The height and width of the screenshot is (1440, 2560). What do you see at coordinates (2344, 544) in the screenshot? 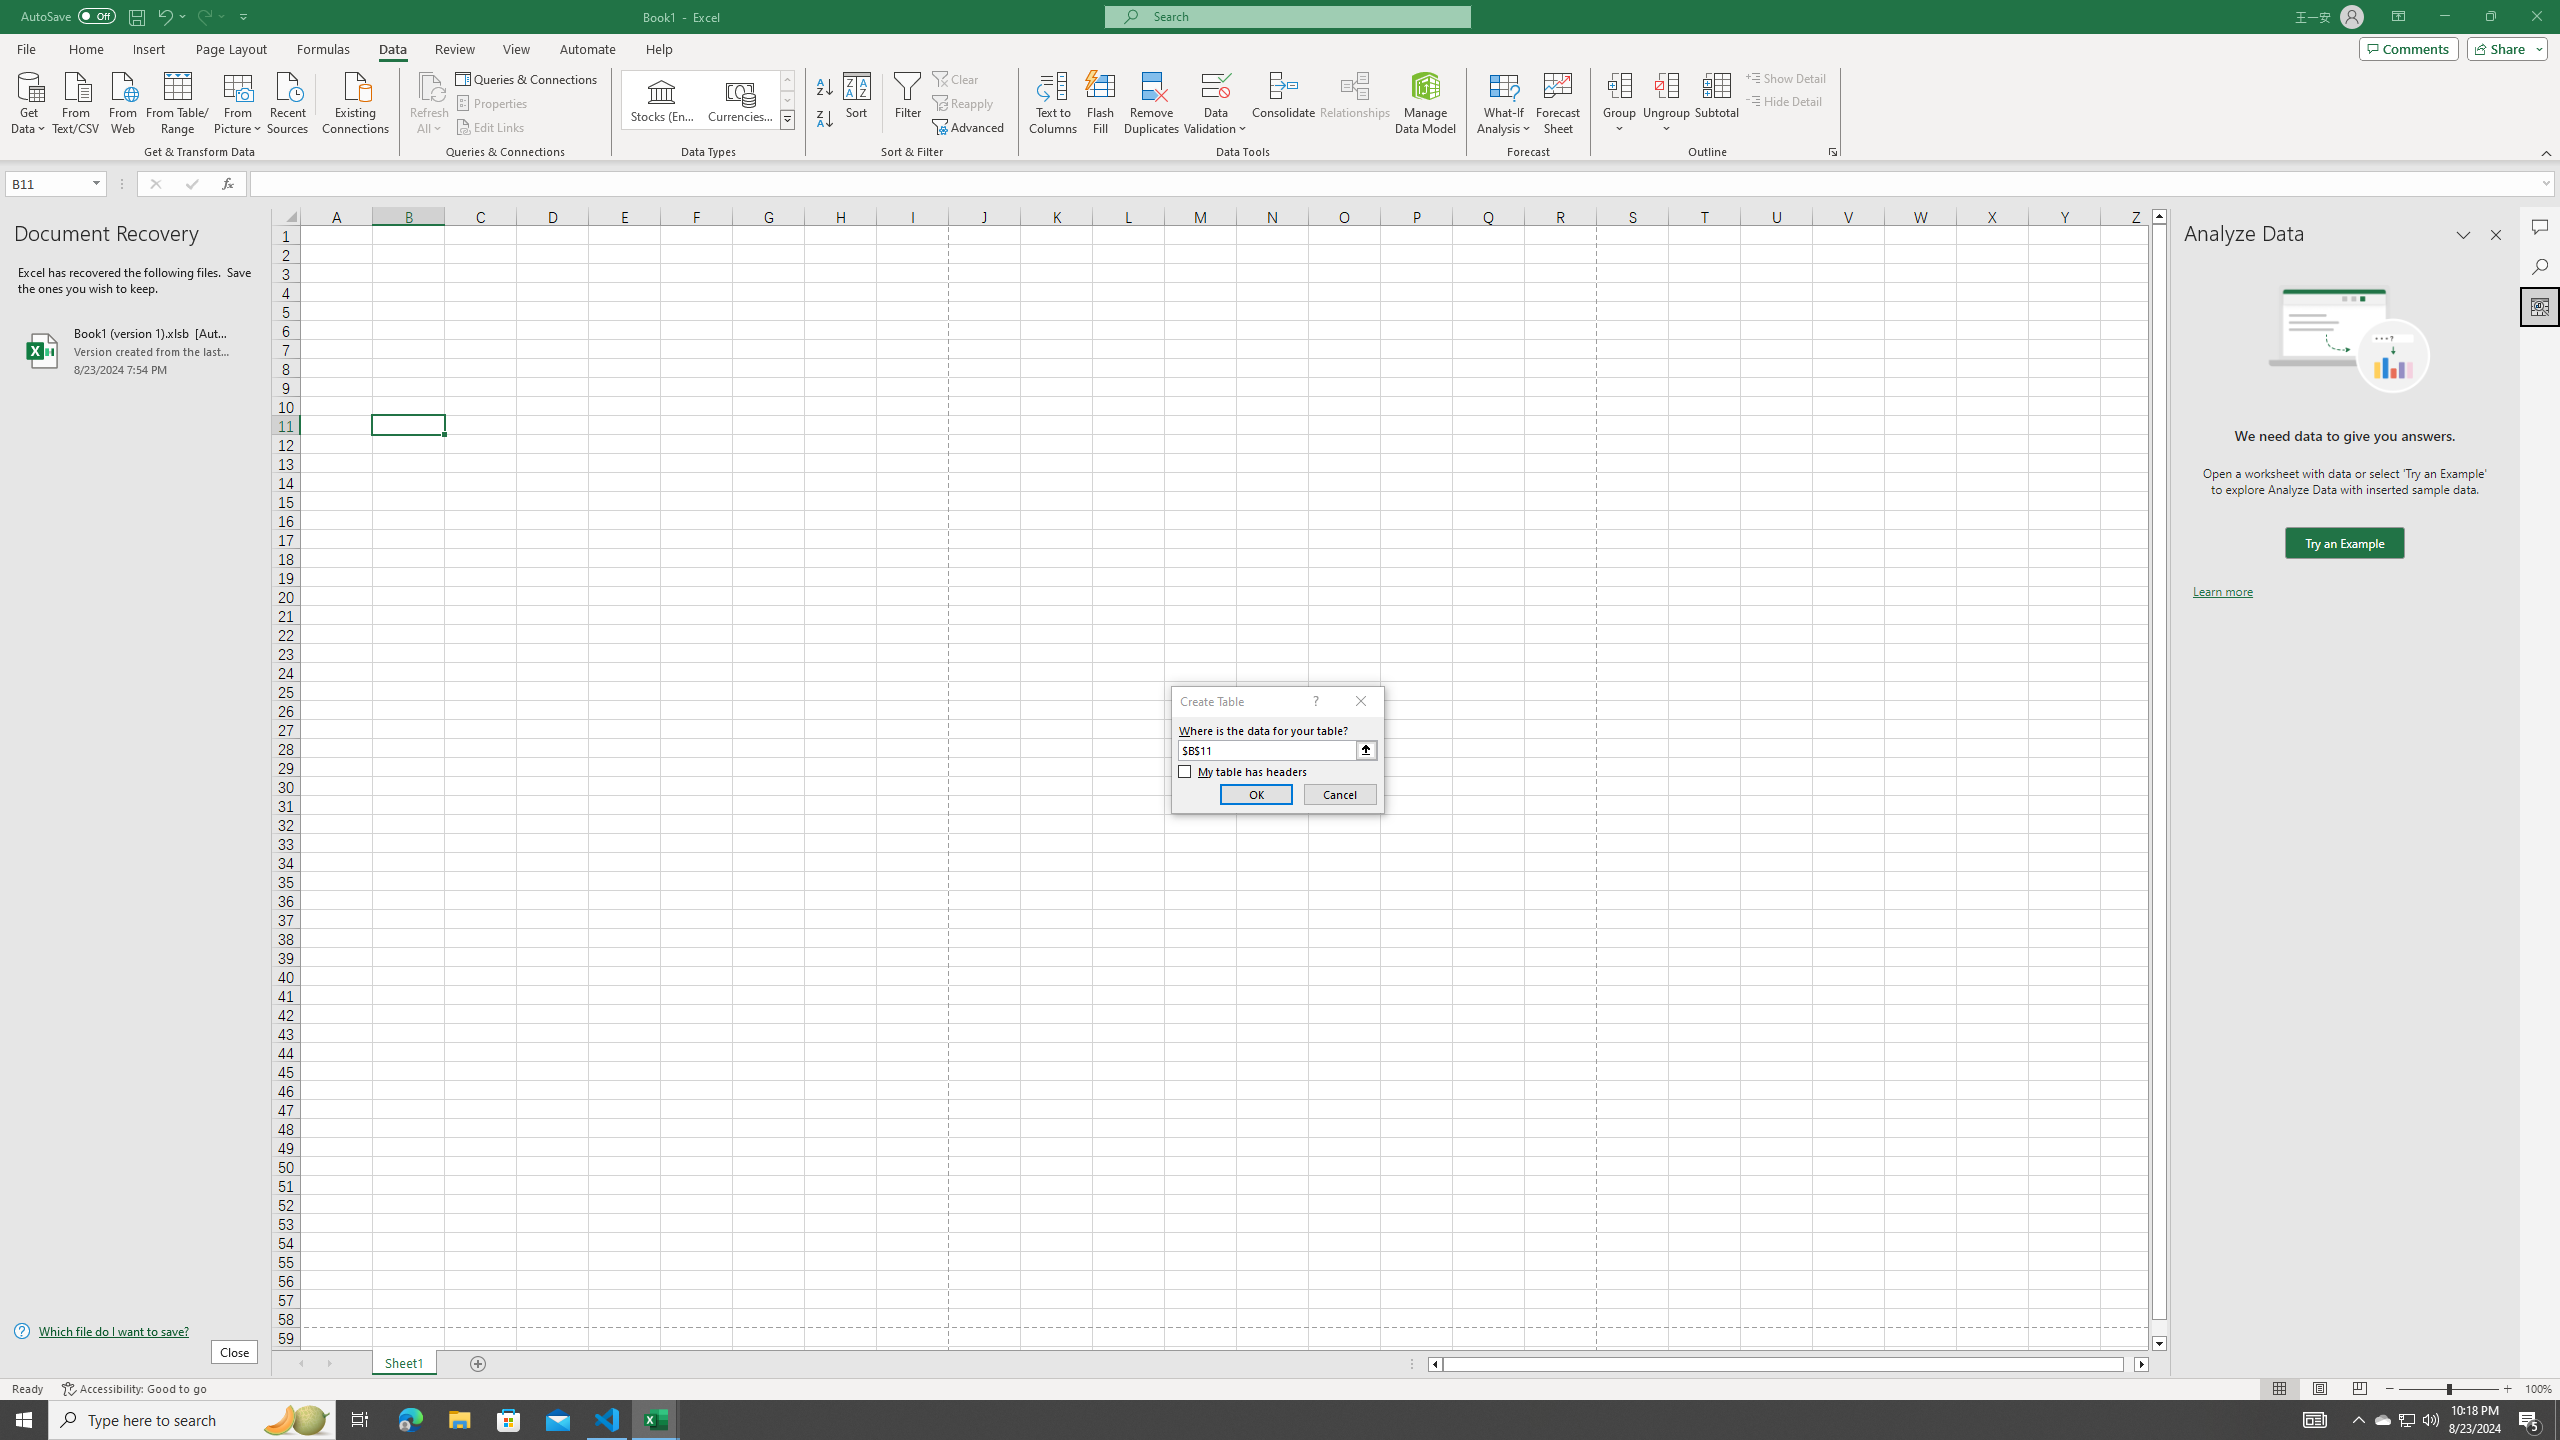
I see `We need data to give you answers. Try an Example` at bounding box center [2344, 544].